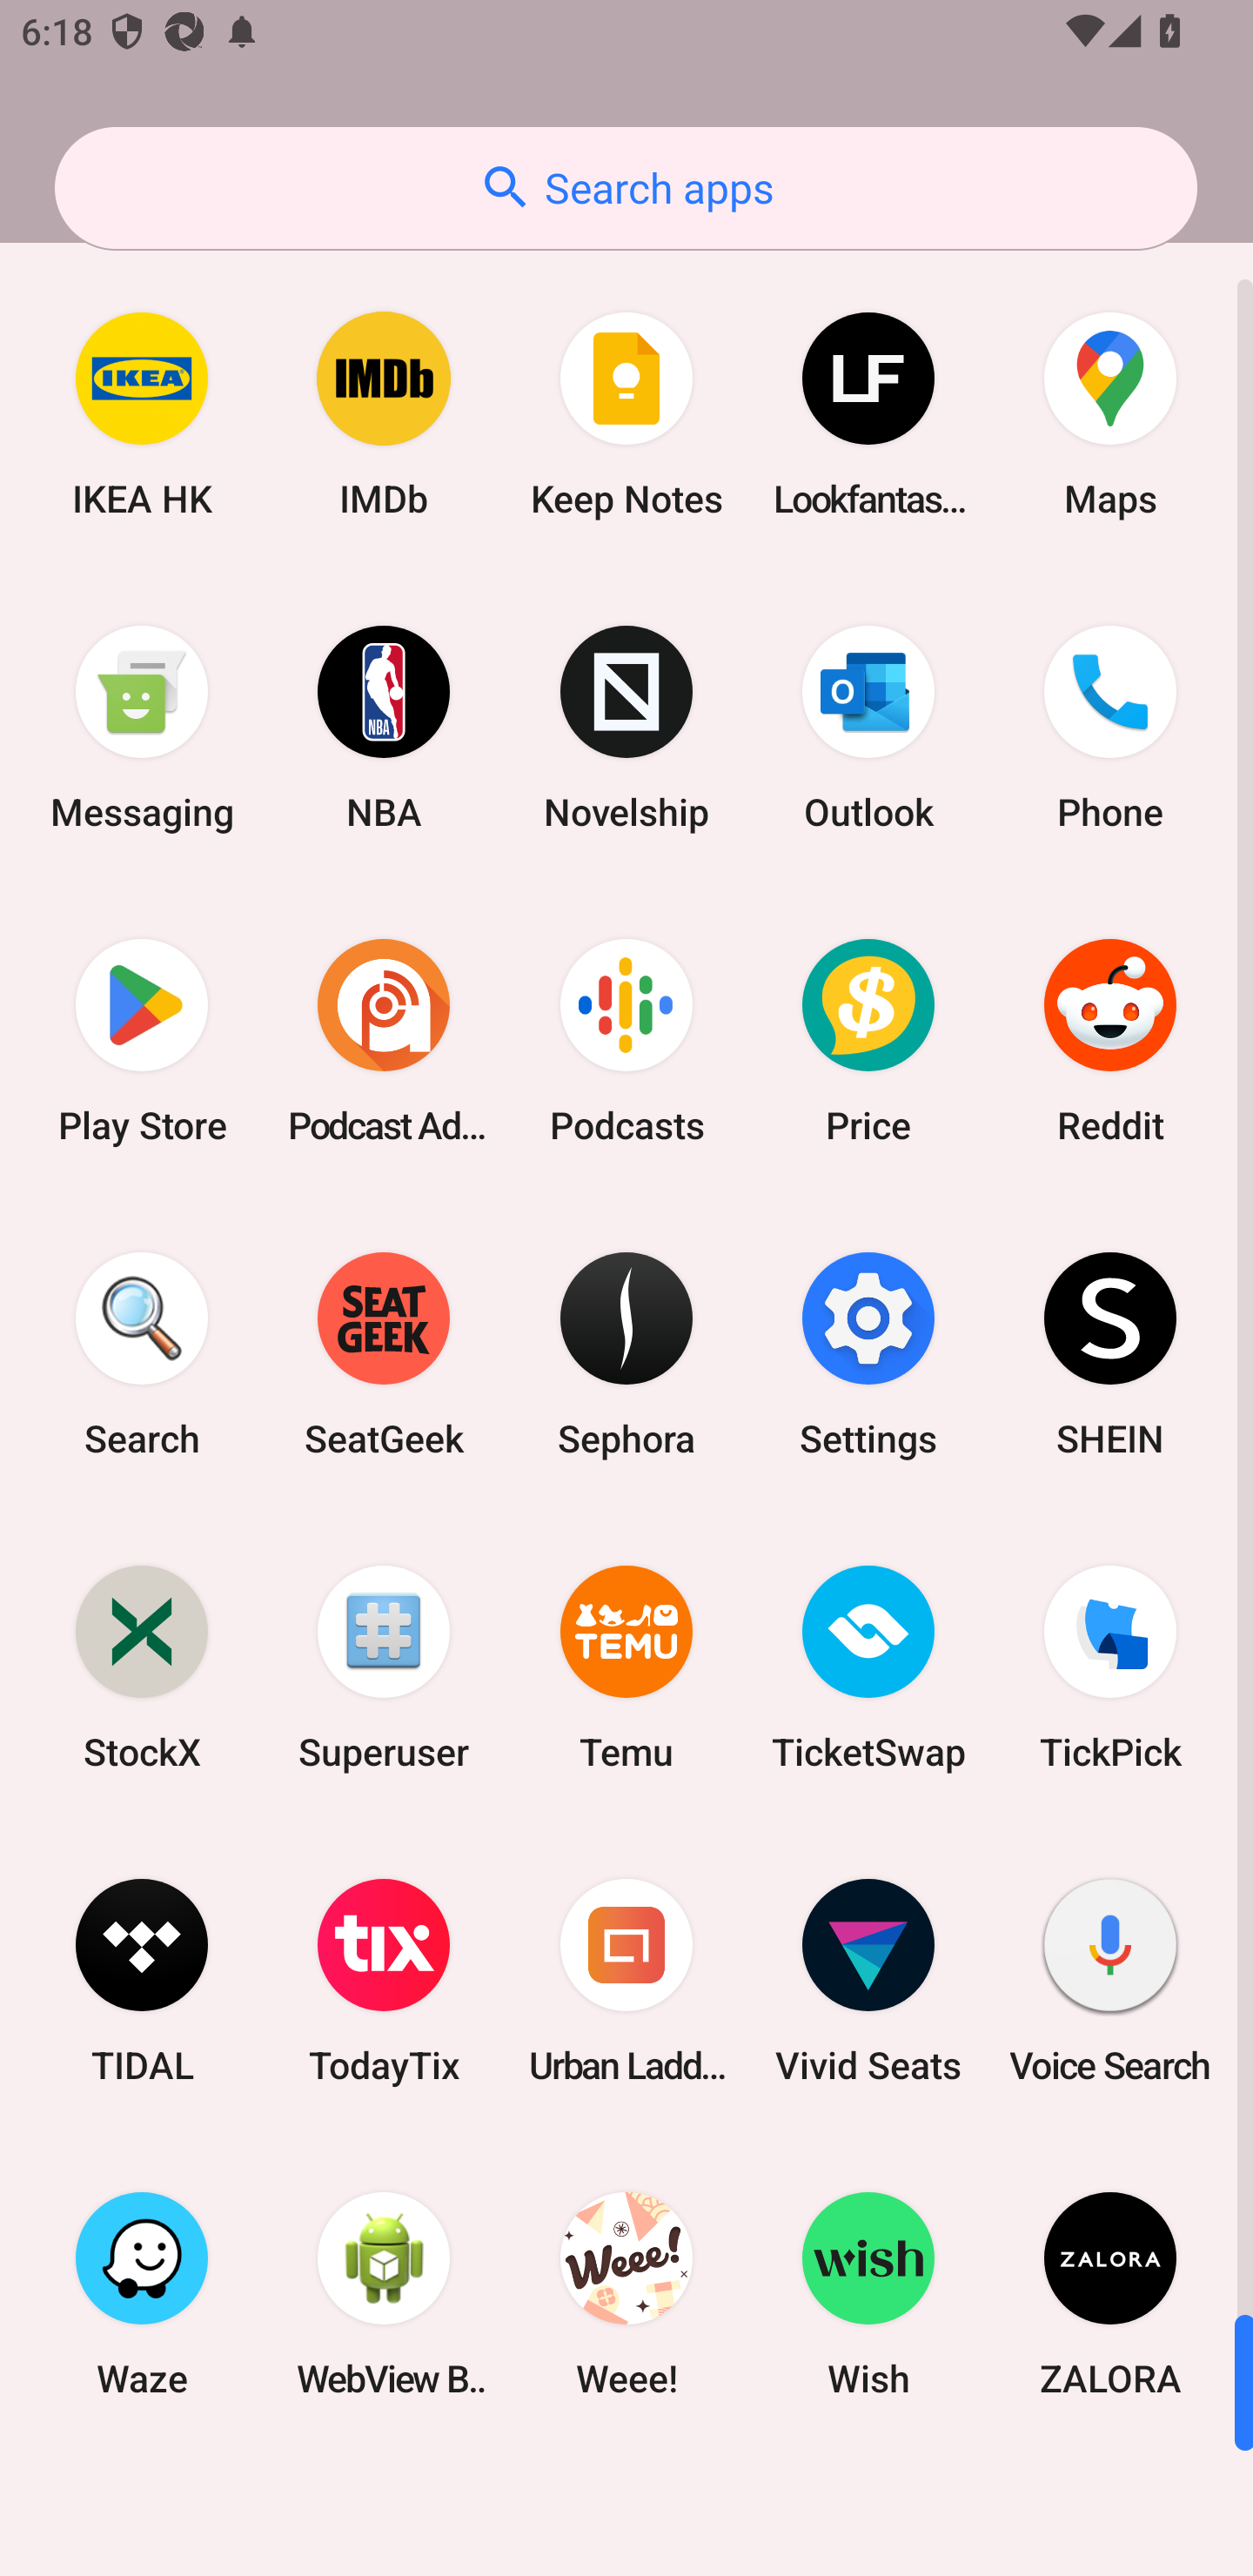  What do you see at coordinates (142, 414) in the screenshot?
I see `IKEA HK` at bounding box center [142, 414].